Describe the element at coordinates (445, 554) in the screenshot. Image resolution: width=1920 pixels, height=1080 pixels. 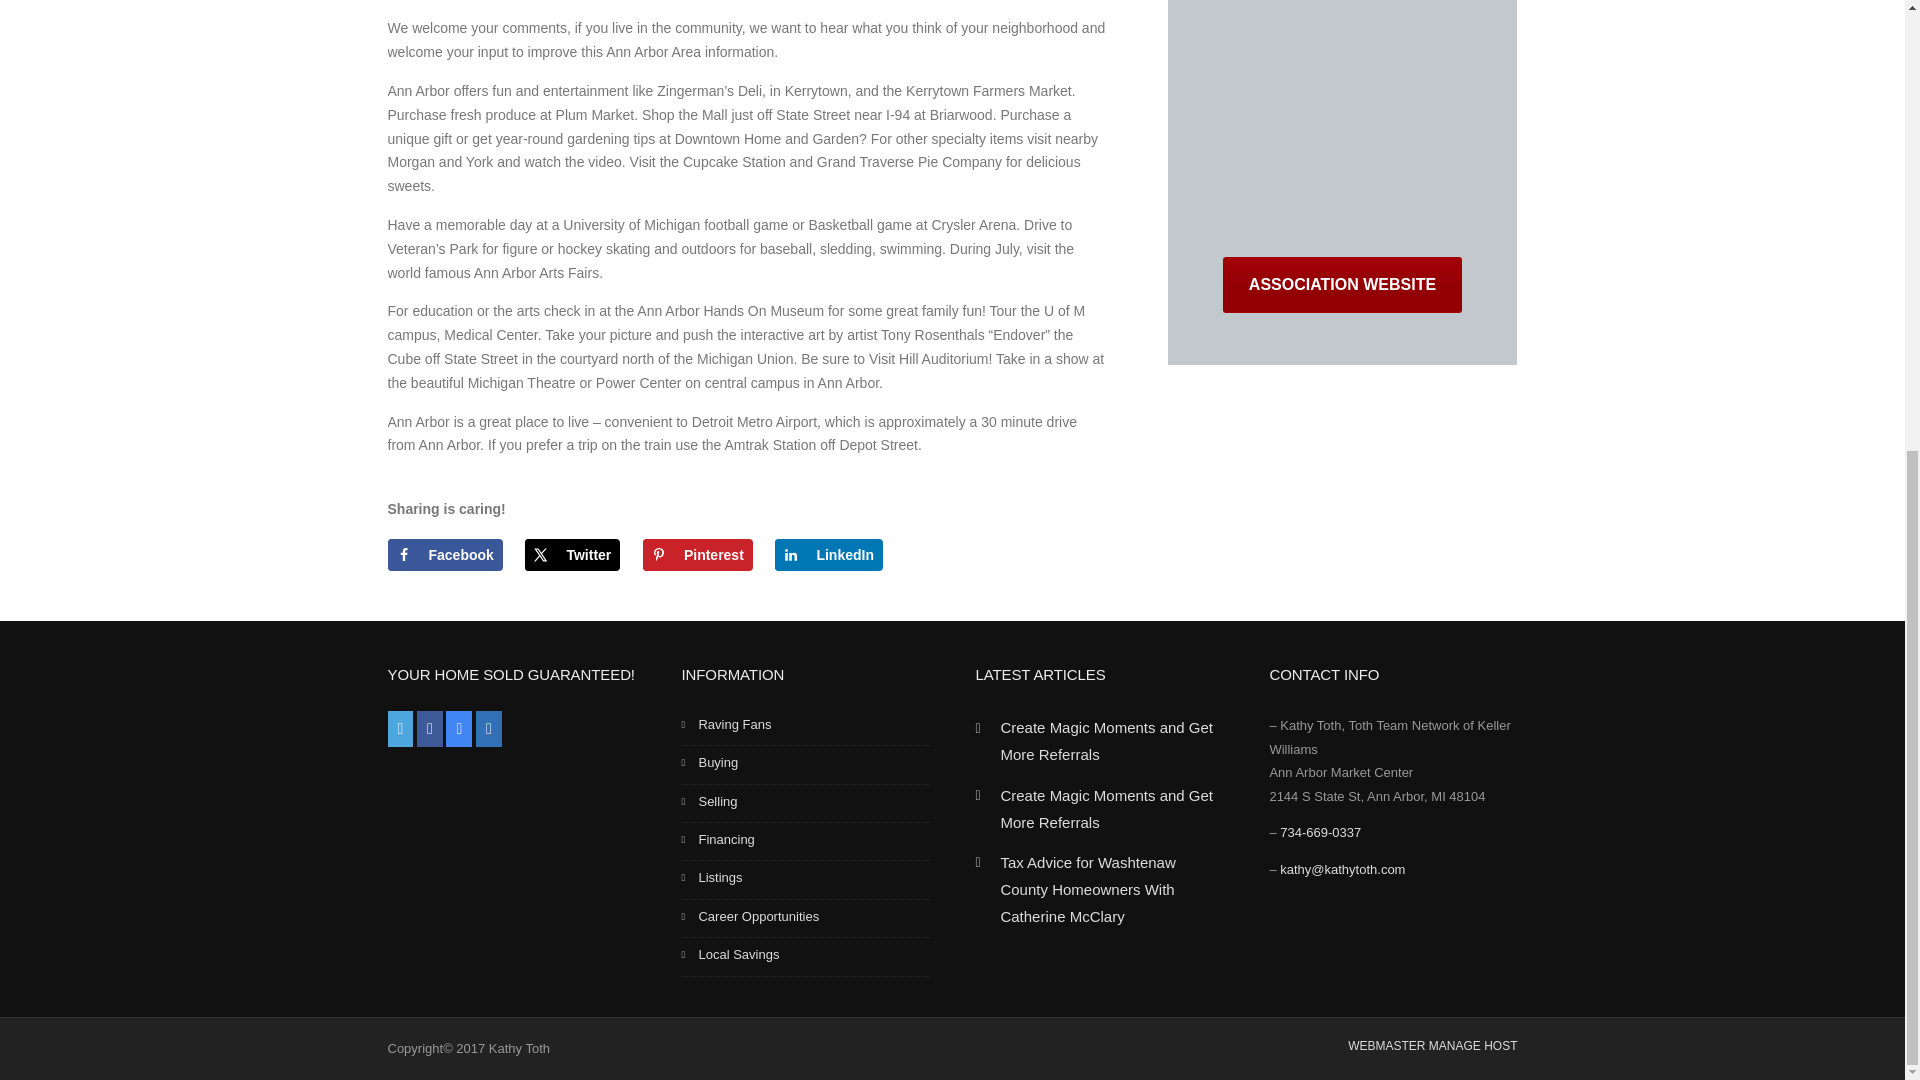
I see `Share on Facebook` at that location.